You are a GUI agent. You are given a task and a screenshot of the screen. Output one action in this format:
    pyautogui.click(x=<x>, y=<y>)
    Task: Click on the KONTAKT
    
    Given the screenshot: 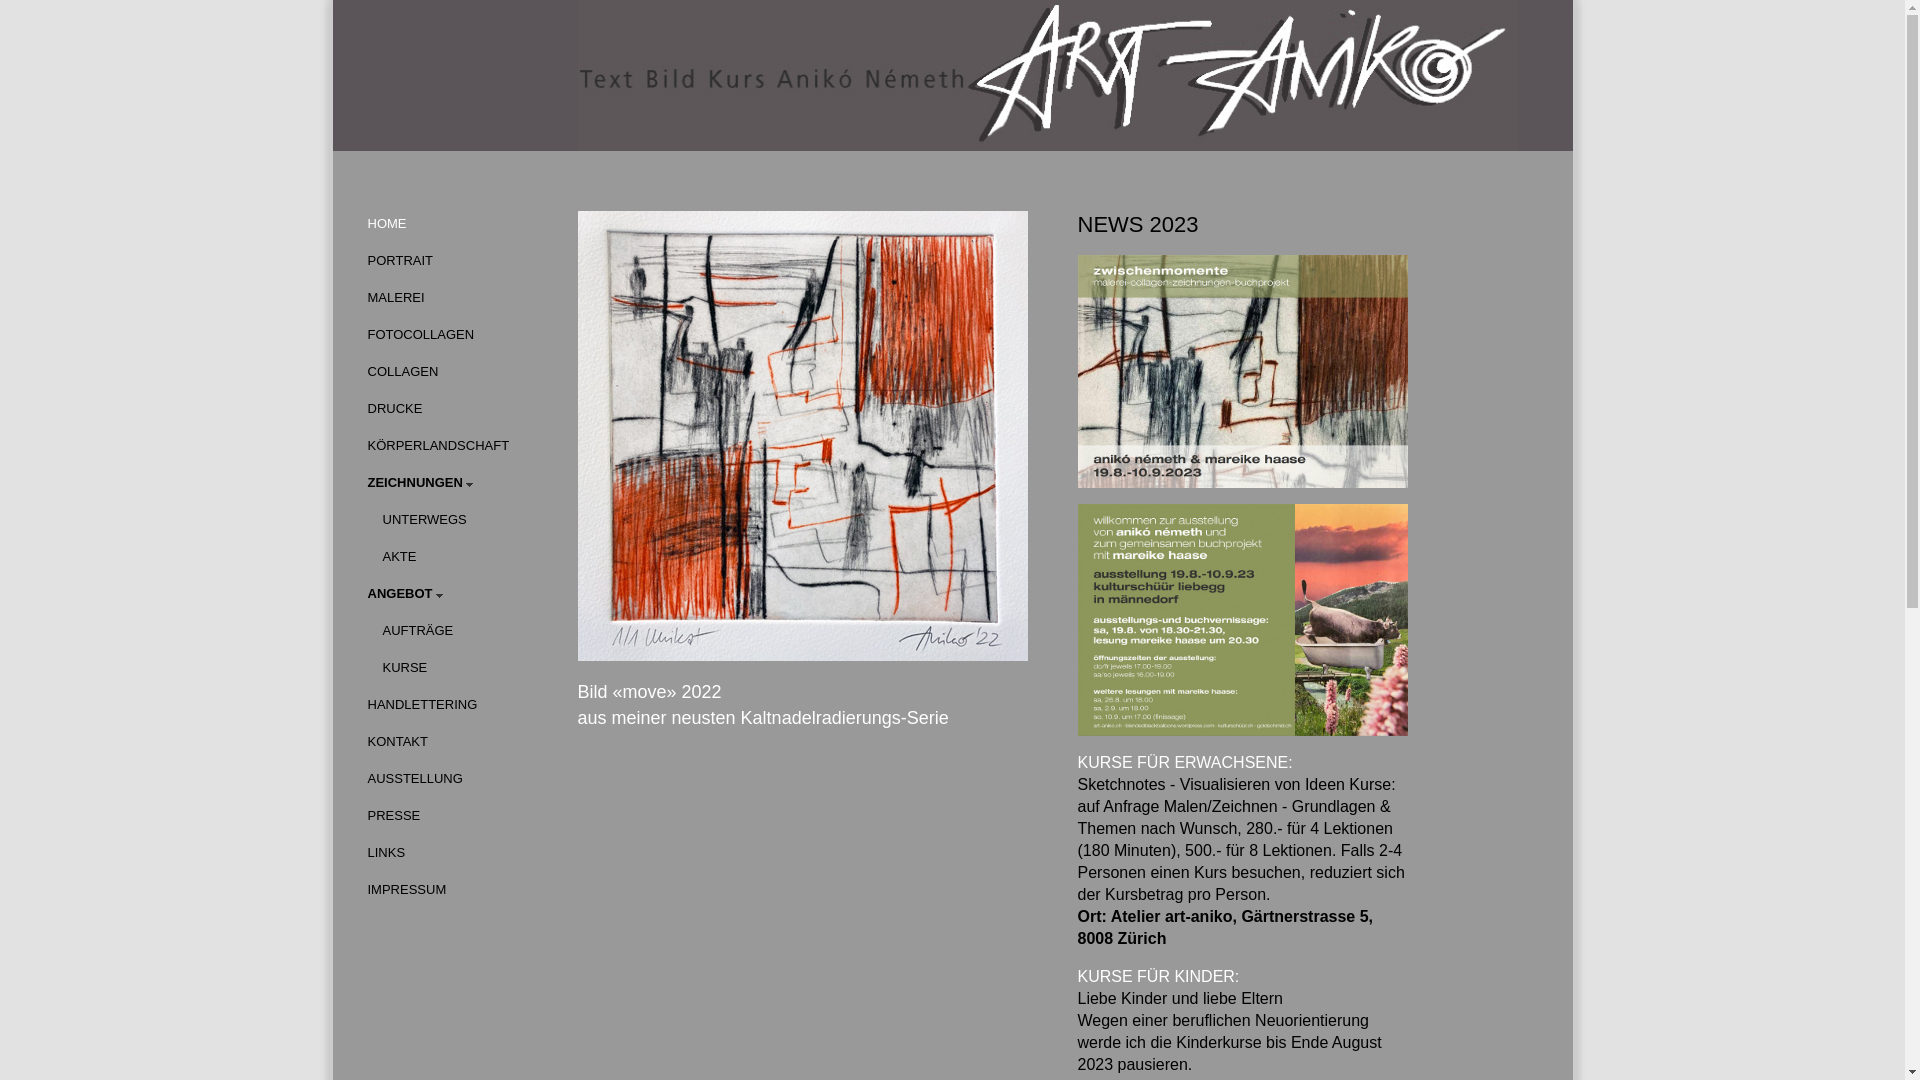 What is the action you would take?
    pyautogui.click(x=463, y=742)
    